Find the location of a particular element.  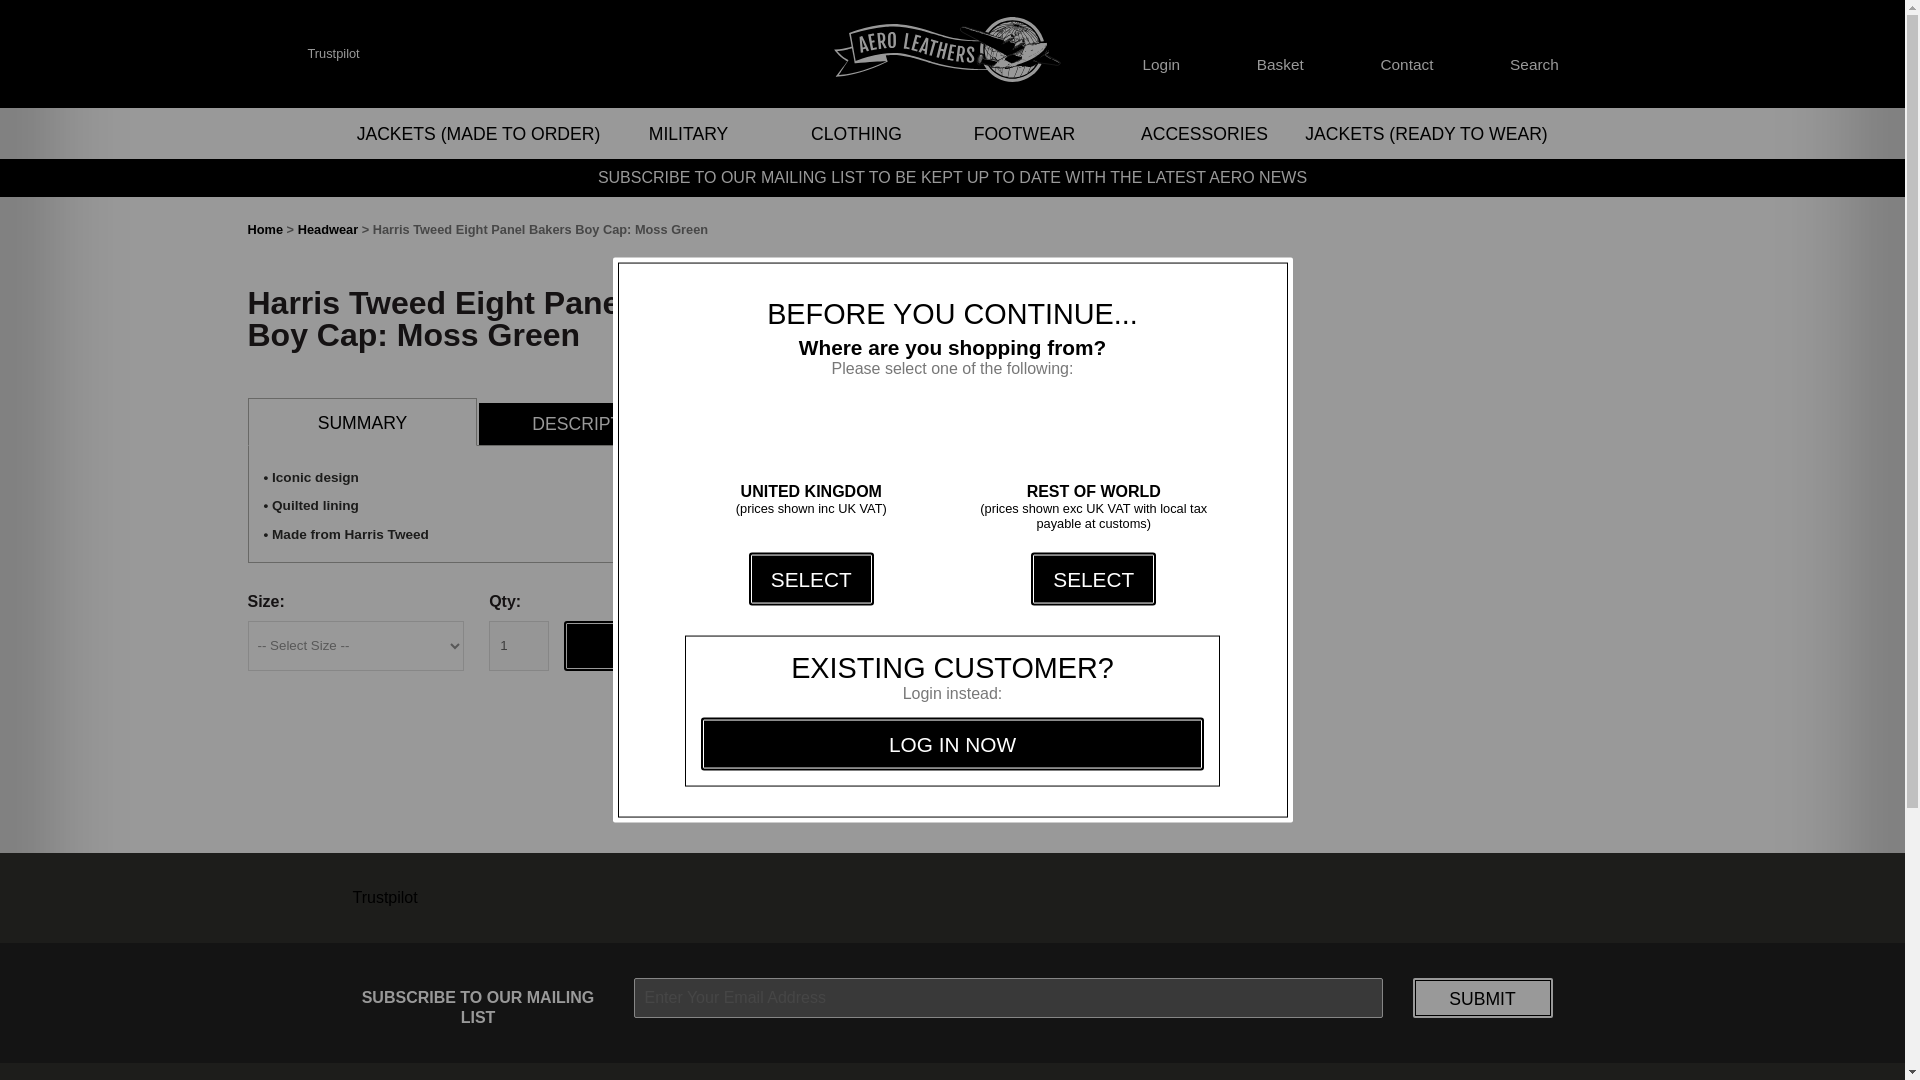

Contact is located at coordinates (1406, 54).